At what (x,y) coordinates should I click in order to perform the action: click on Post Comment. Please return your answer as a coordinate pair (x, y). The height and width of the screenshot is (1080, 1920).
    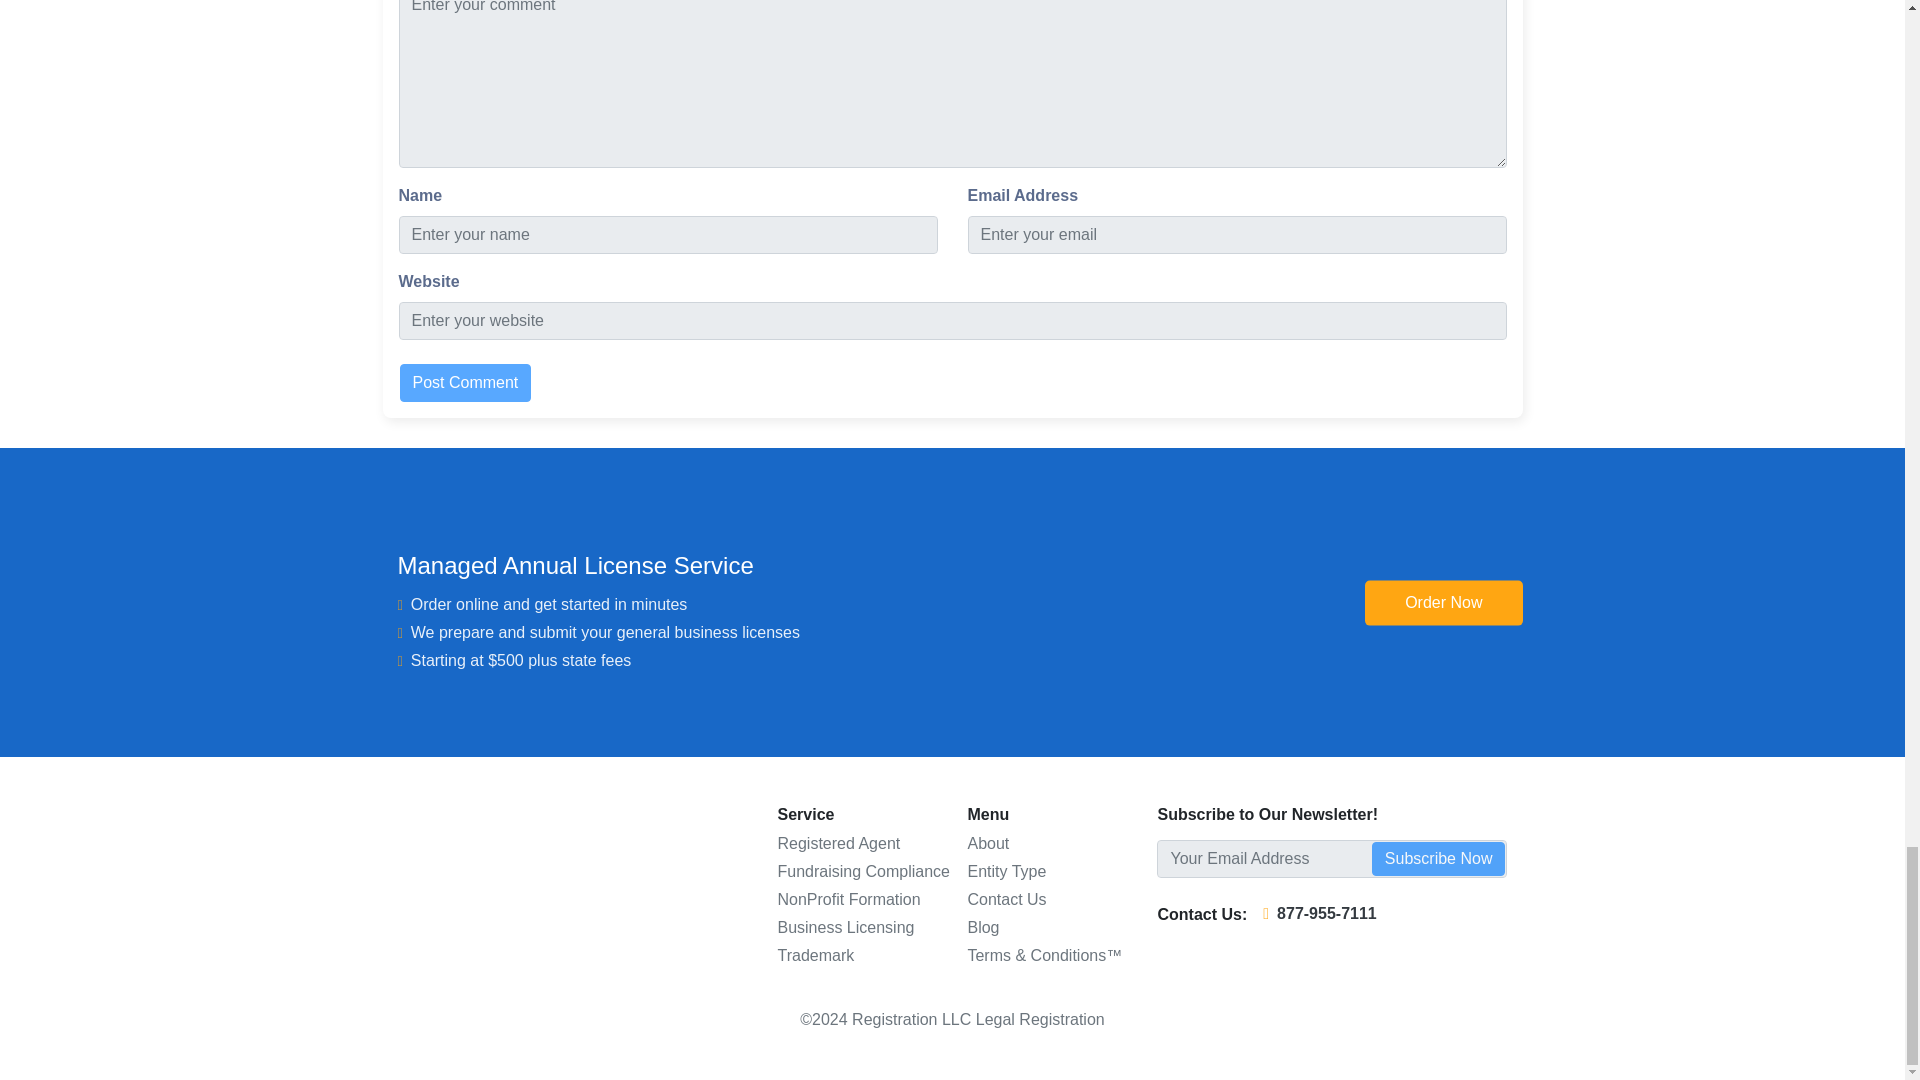
    Looking at the image, I should click on (465, 382).